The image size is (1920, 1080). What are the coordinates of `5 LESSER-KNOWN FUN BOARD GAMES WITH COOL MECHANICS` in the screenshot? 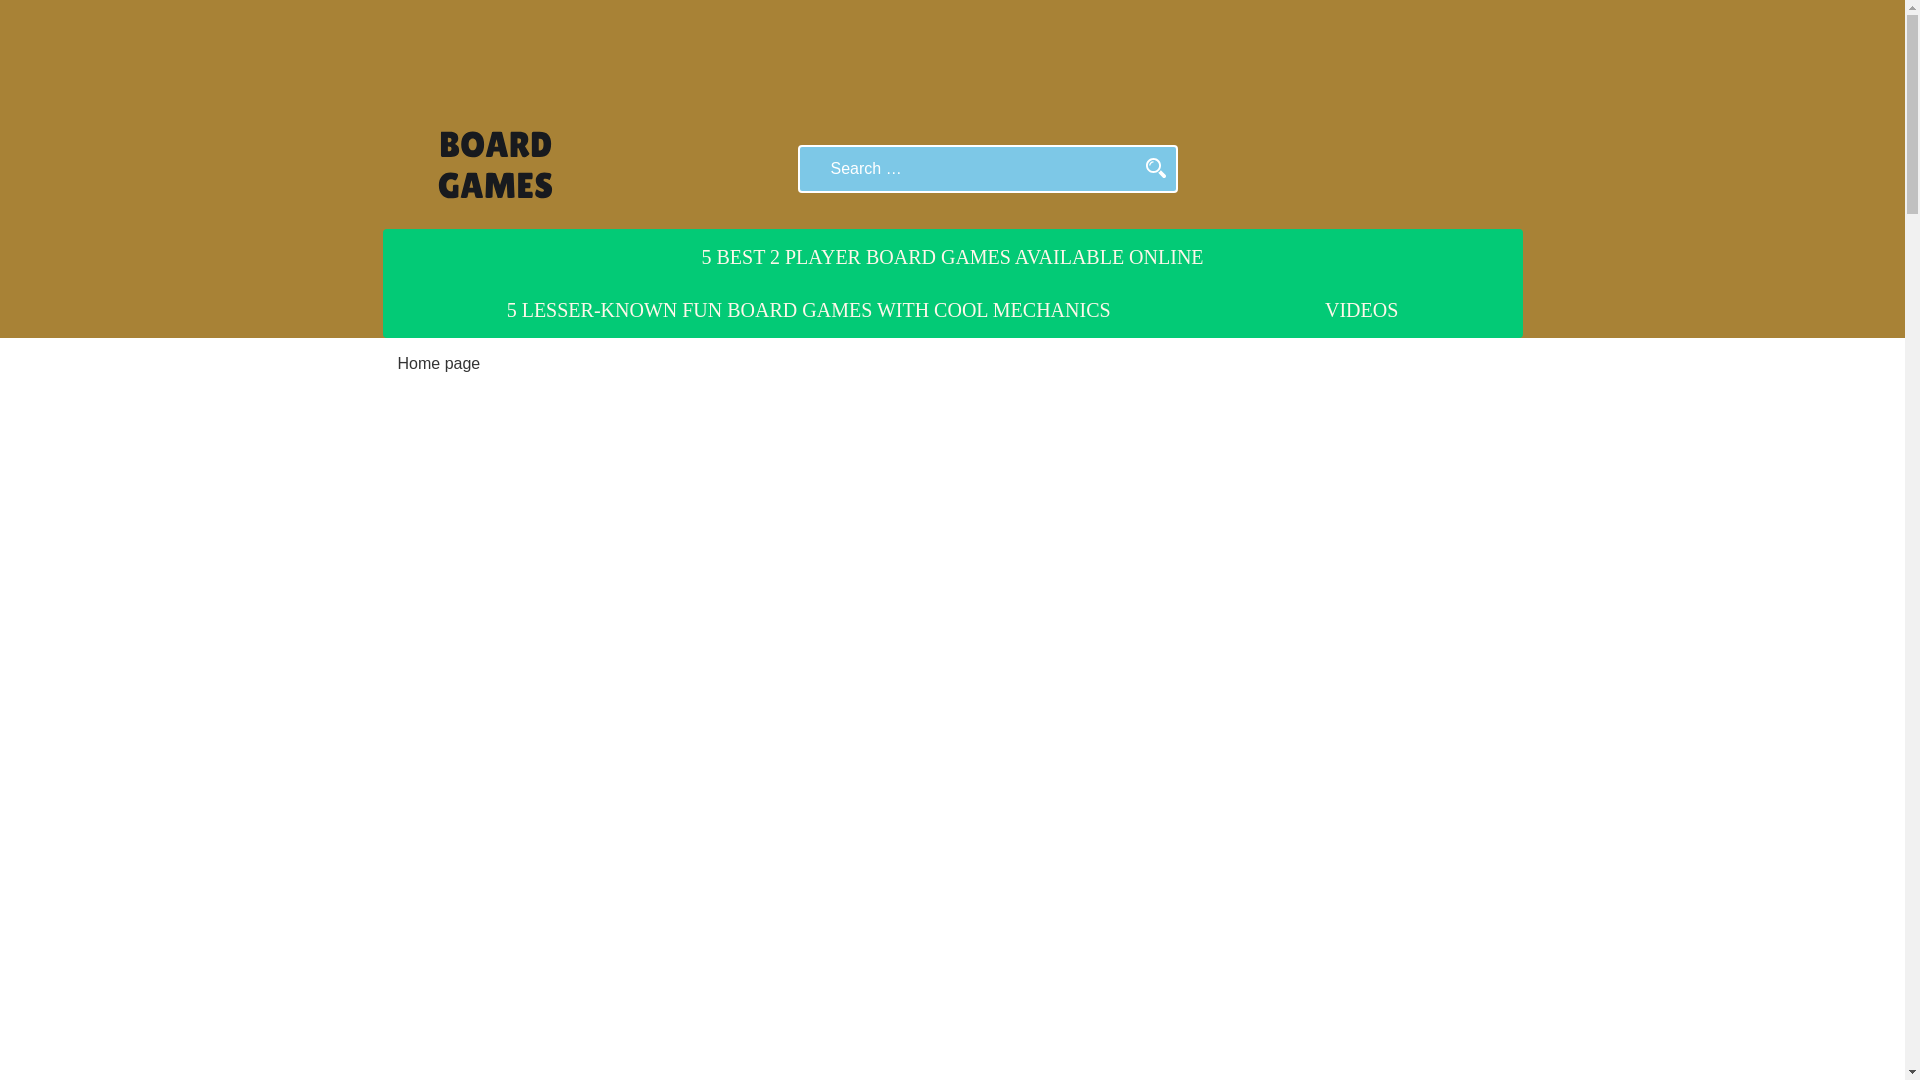 It's located at (808, 310).